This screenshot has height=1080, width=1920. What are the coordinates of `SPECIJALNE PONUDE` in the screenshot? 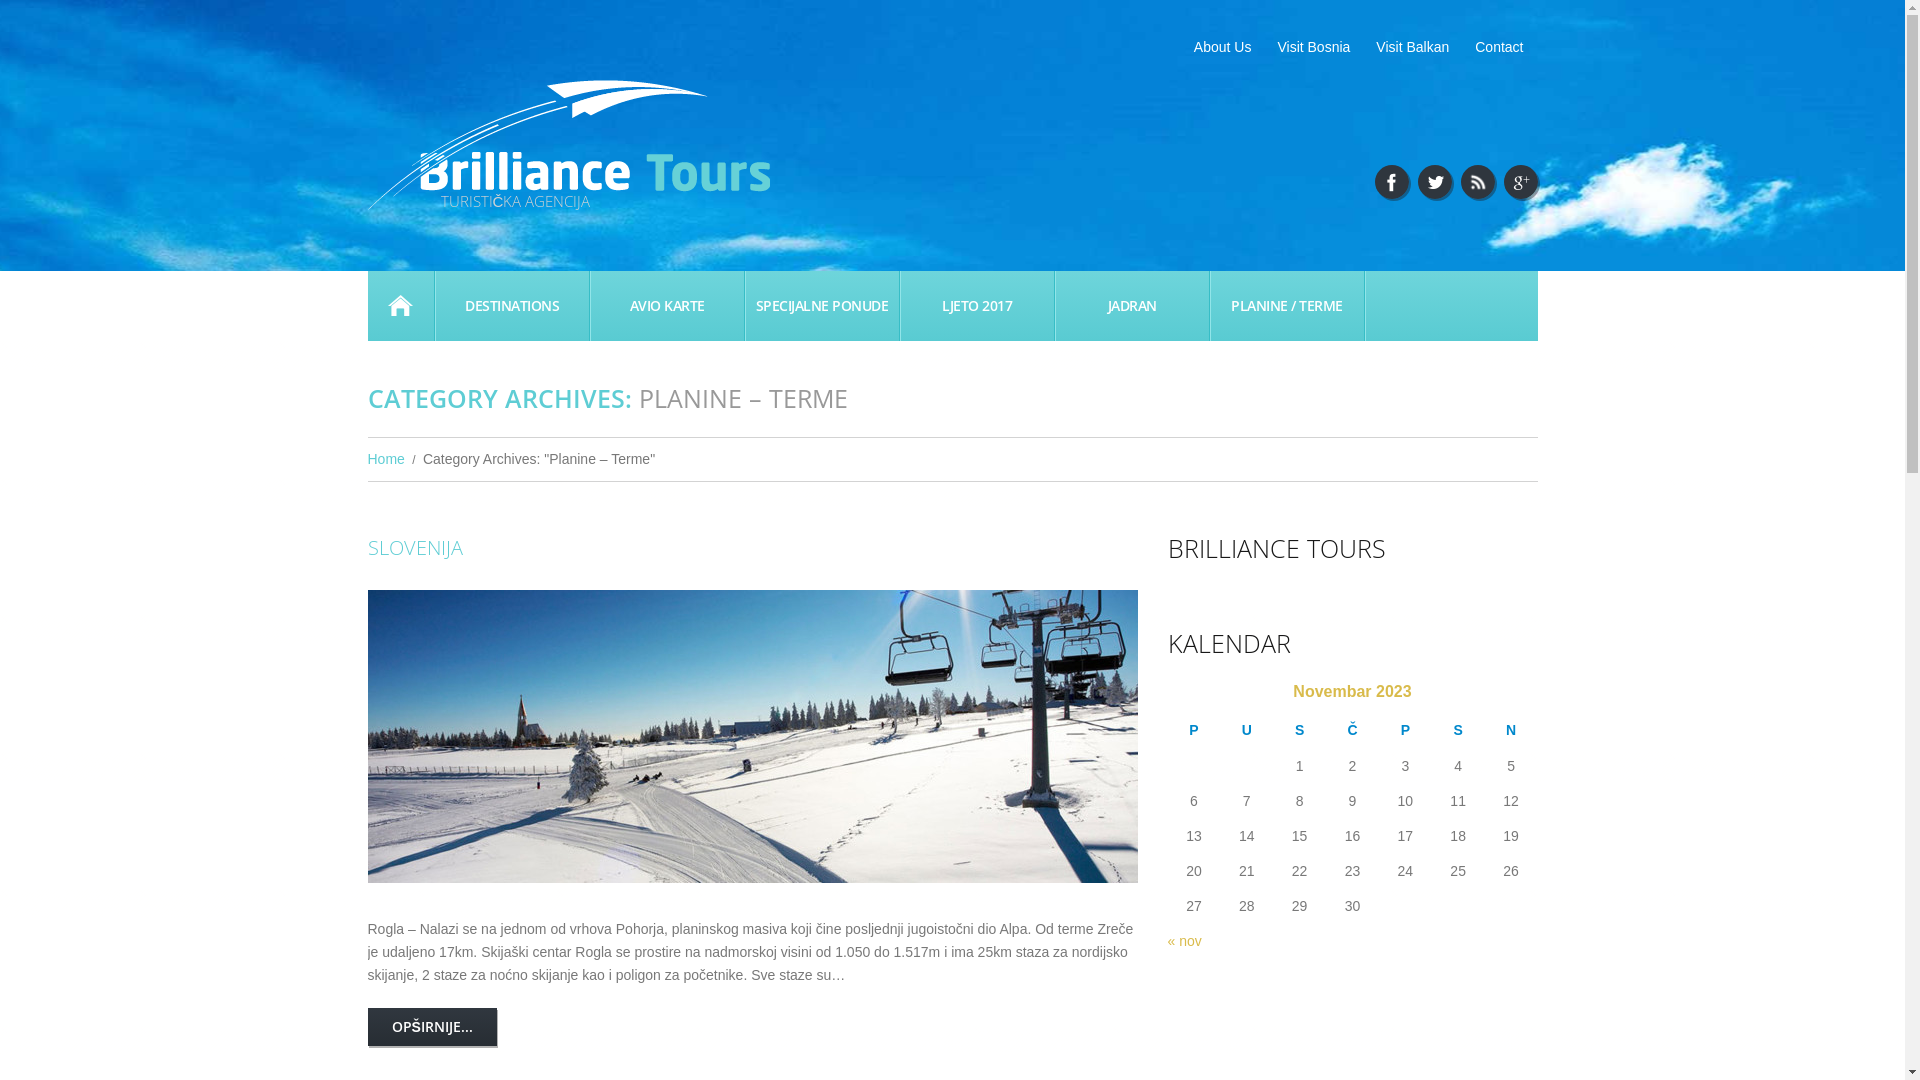 It's located at (822, 305).